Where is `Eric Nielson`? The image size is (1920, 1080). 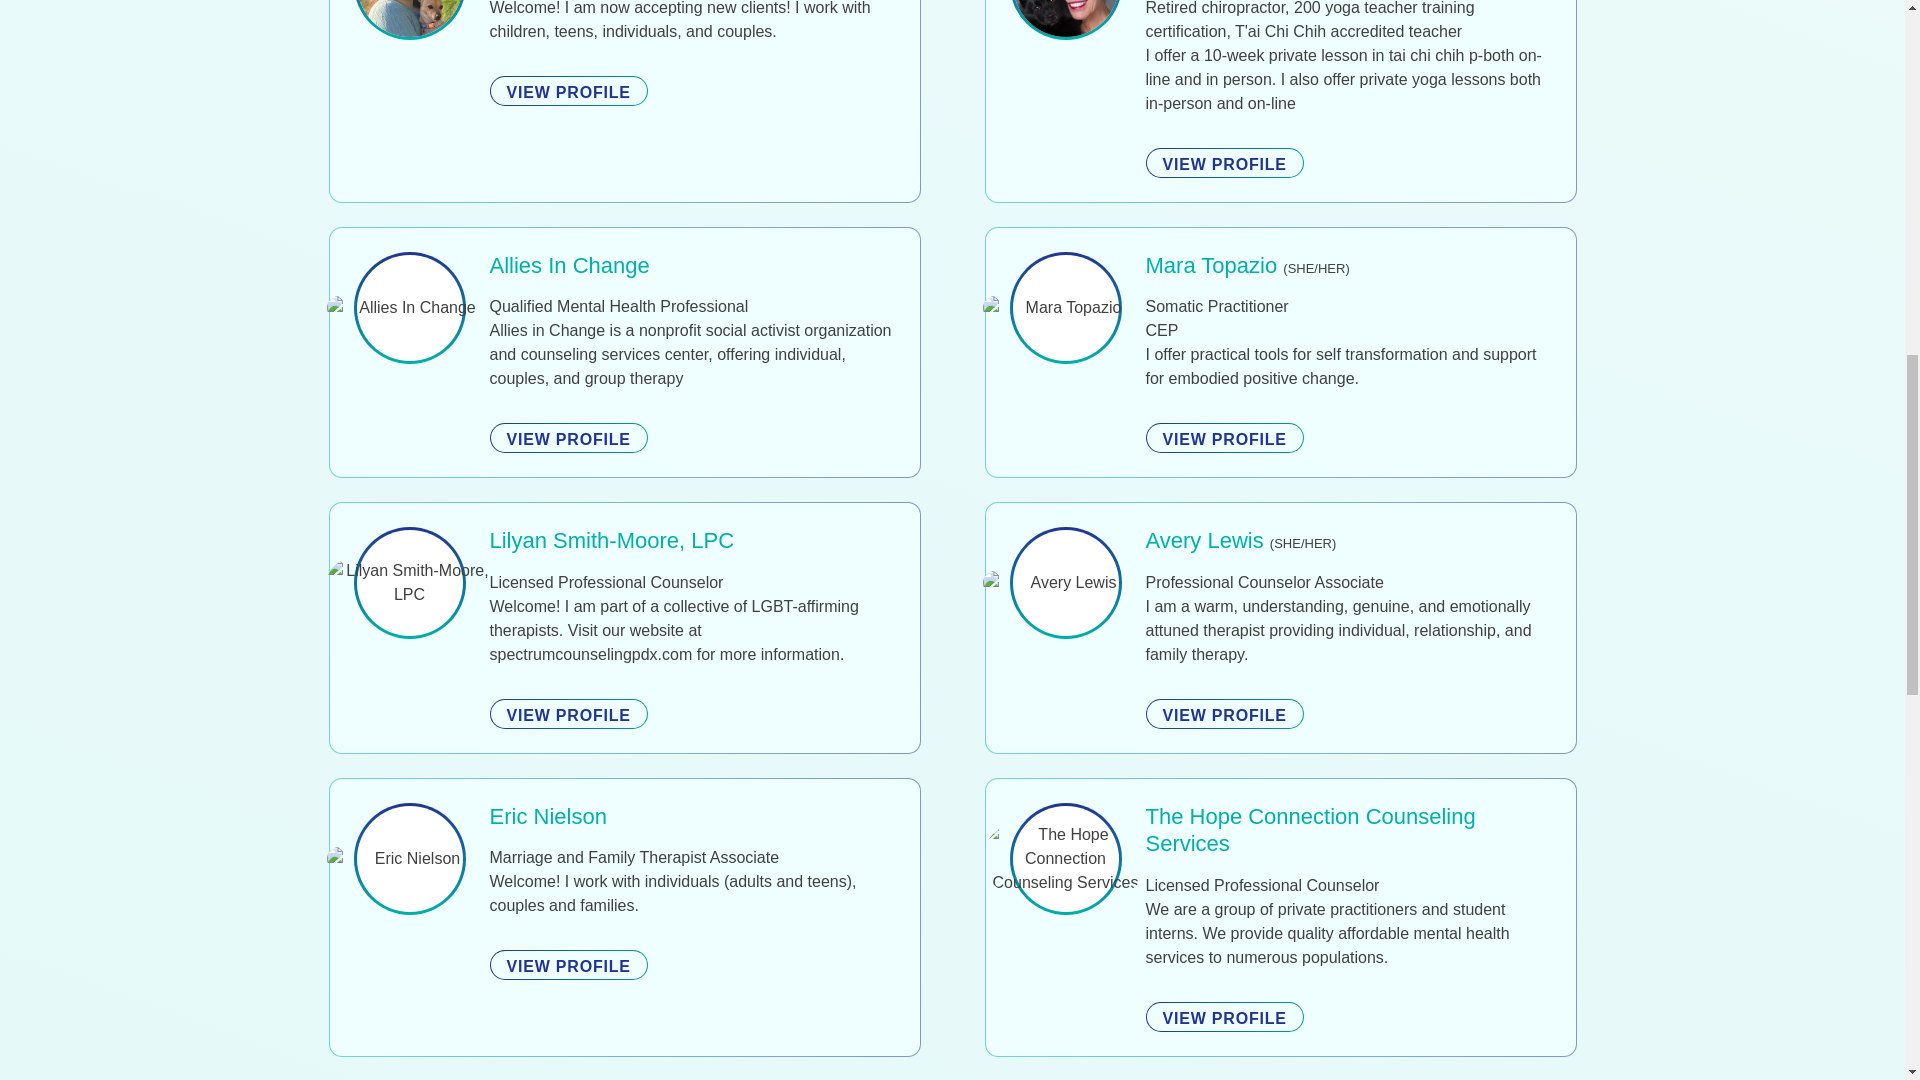 Eric Nielson is located at coordinates (548, 816).